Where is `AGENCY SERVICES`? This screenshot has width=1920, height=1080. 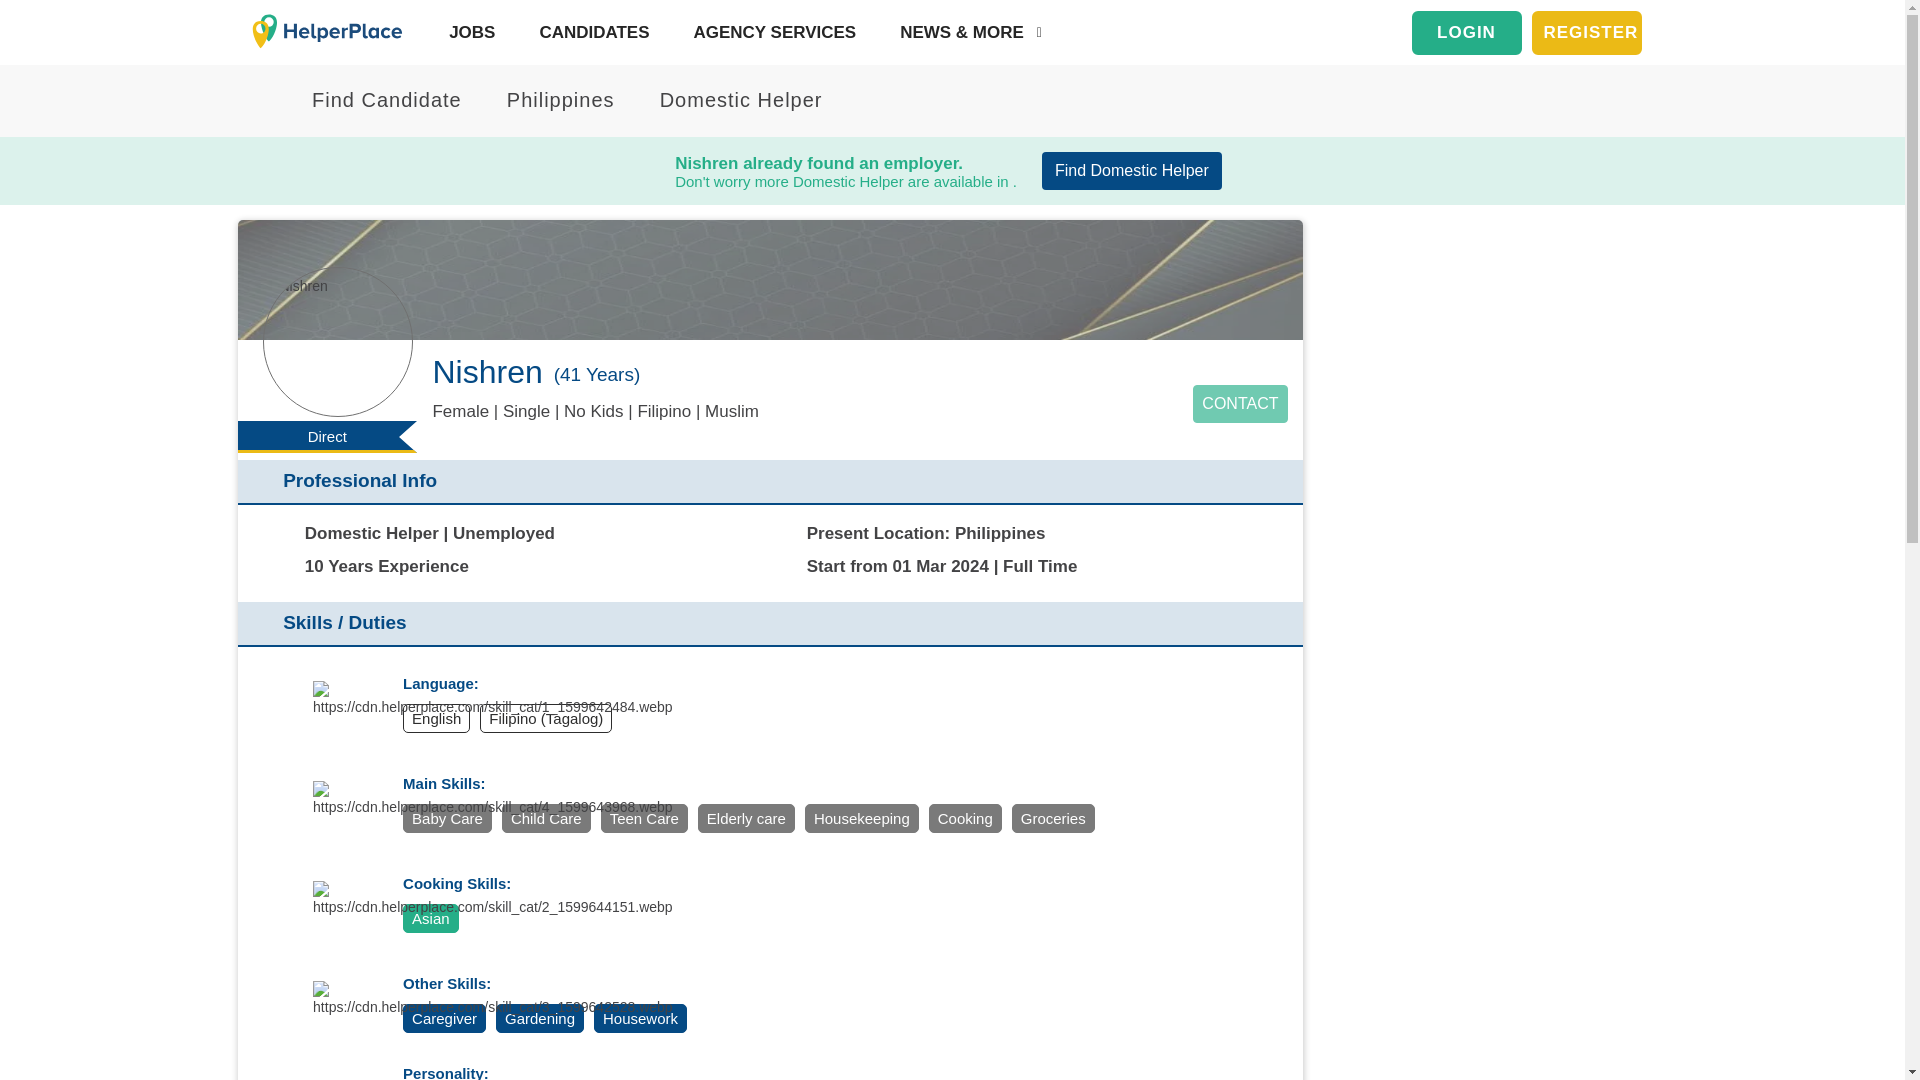 AGENCY SERVICES is located at coordinates (770, 32).